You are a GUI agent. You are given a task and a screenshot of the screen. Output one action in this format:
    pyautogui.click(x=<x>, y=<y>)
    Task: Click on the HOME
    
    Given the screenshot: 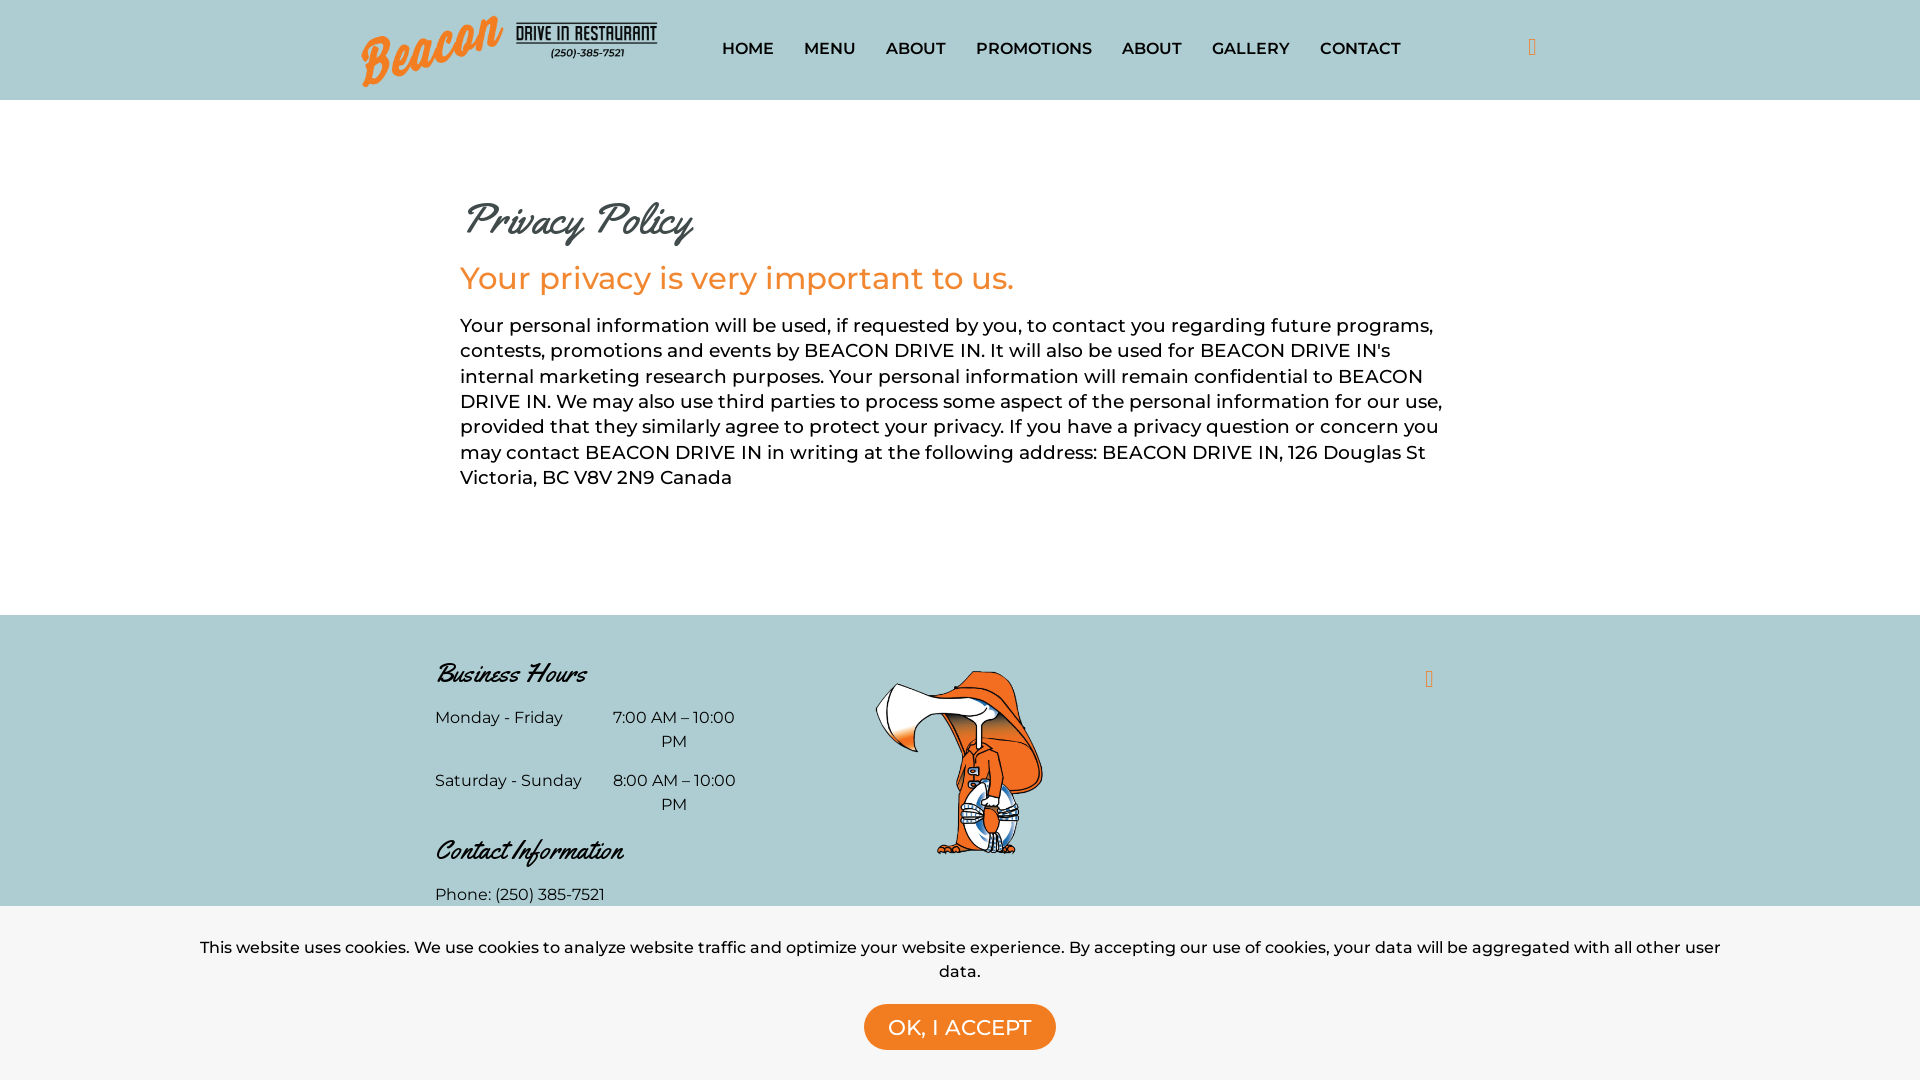 What is the action you would take?
    pyautogui.click(x=748, y=50)
    